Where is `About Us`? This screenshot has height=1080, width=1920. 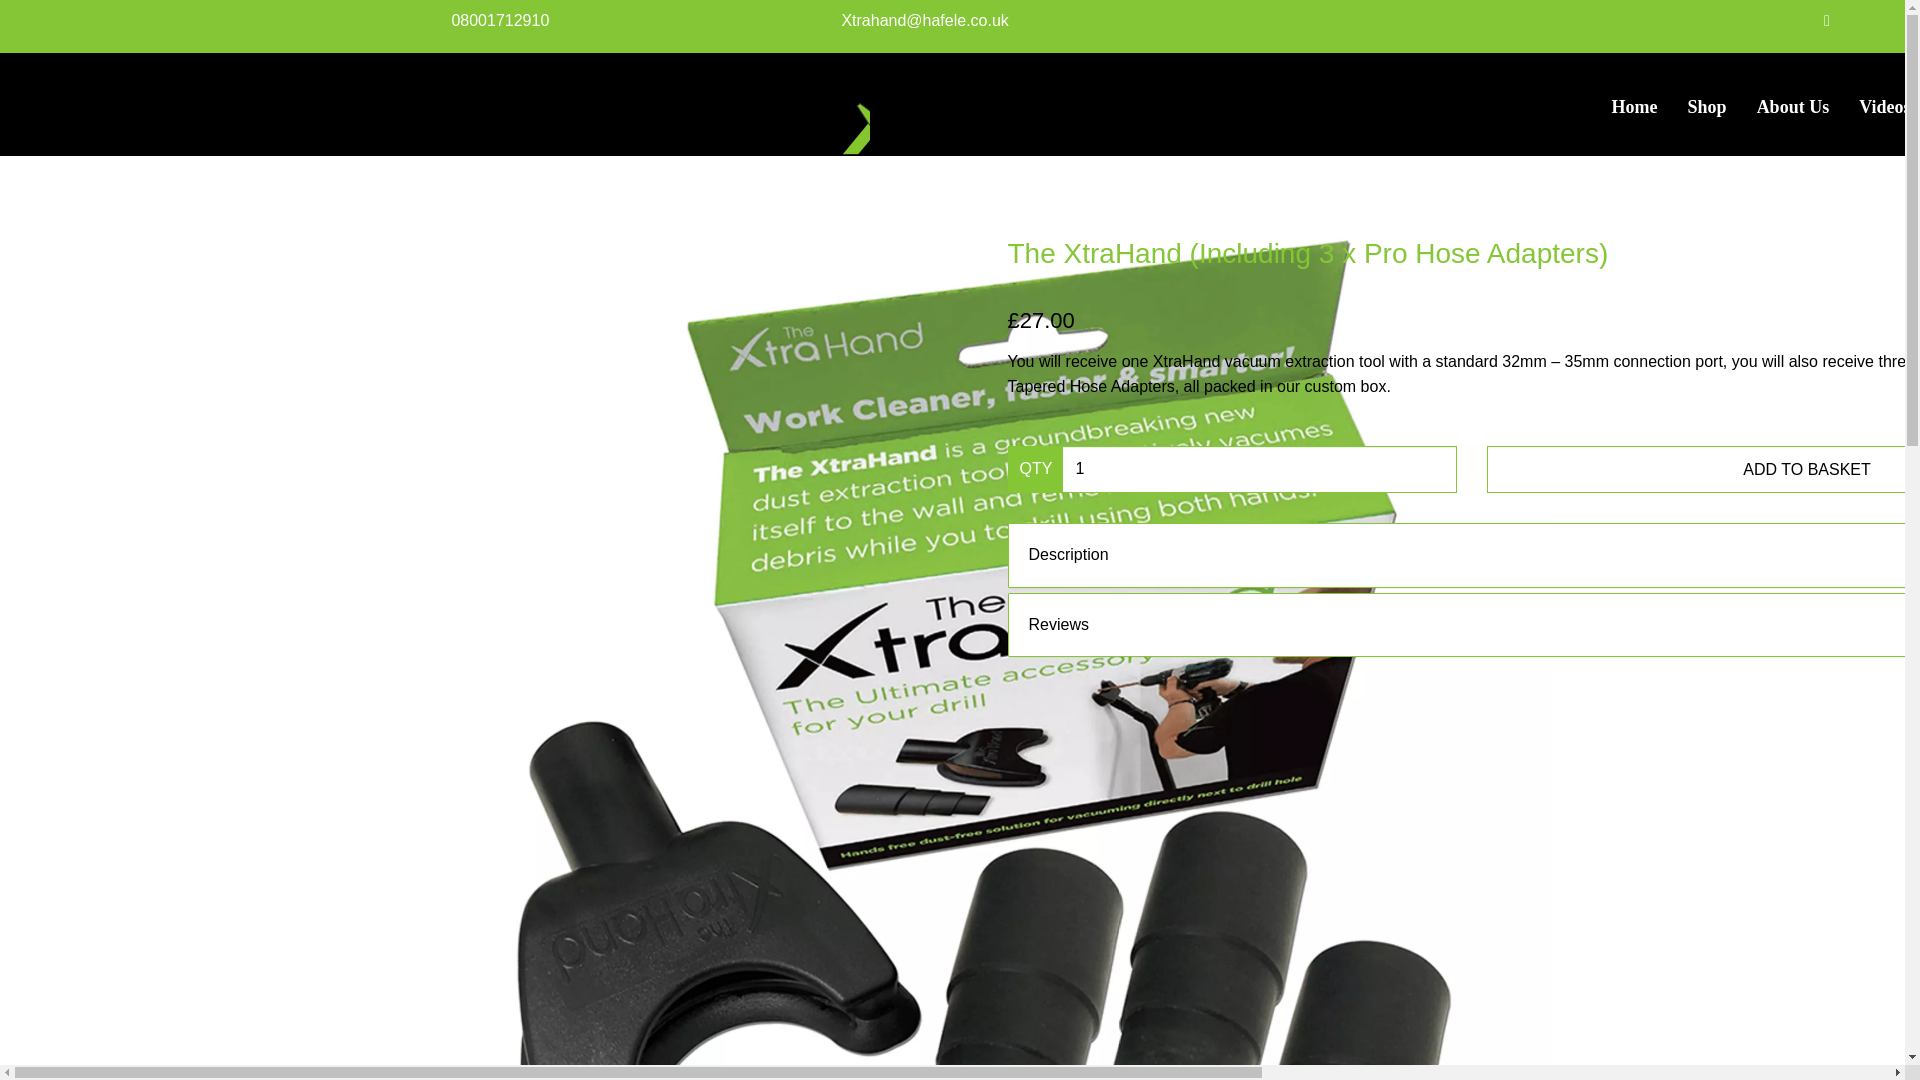 About Us is located at coordinates (1793, 106).